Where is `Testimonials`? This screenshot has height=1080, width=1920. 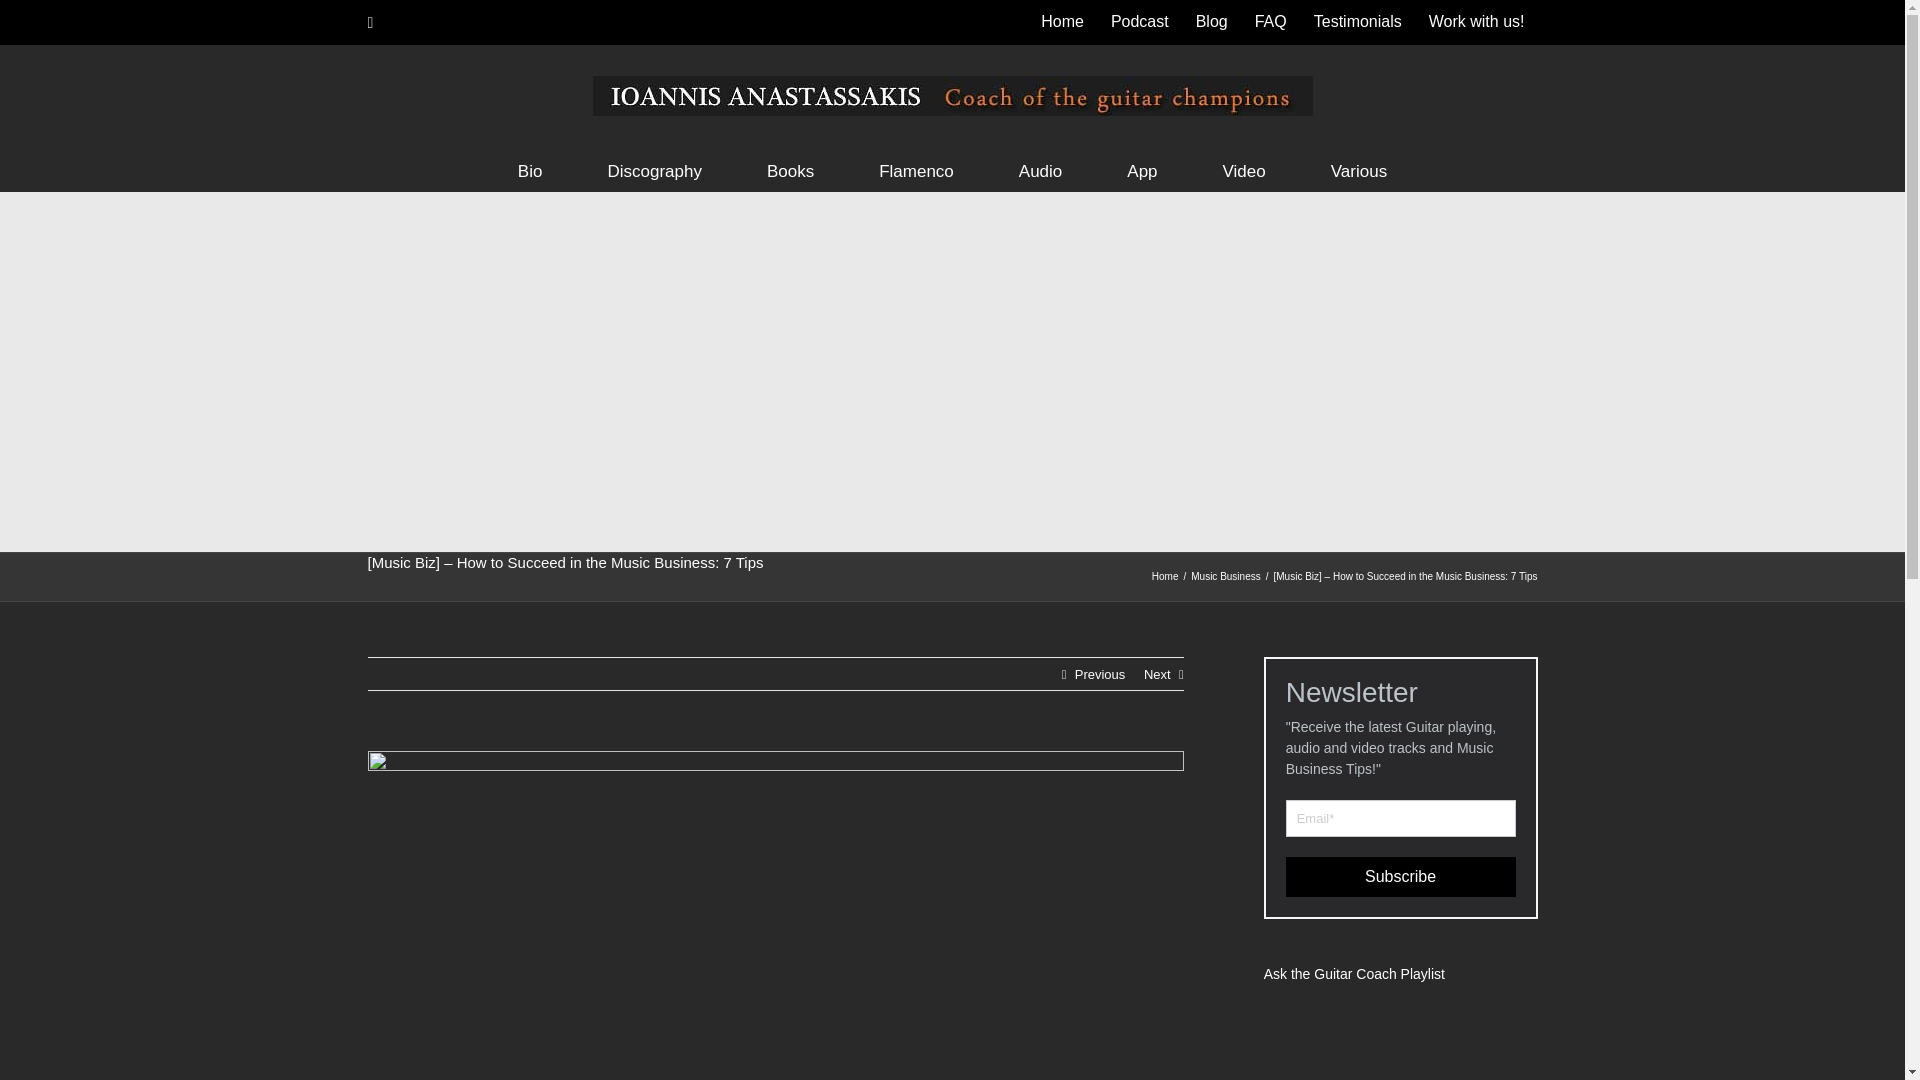
Testimonials is located at coordinates (1358, 22).